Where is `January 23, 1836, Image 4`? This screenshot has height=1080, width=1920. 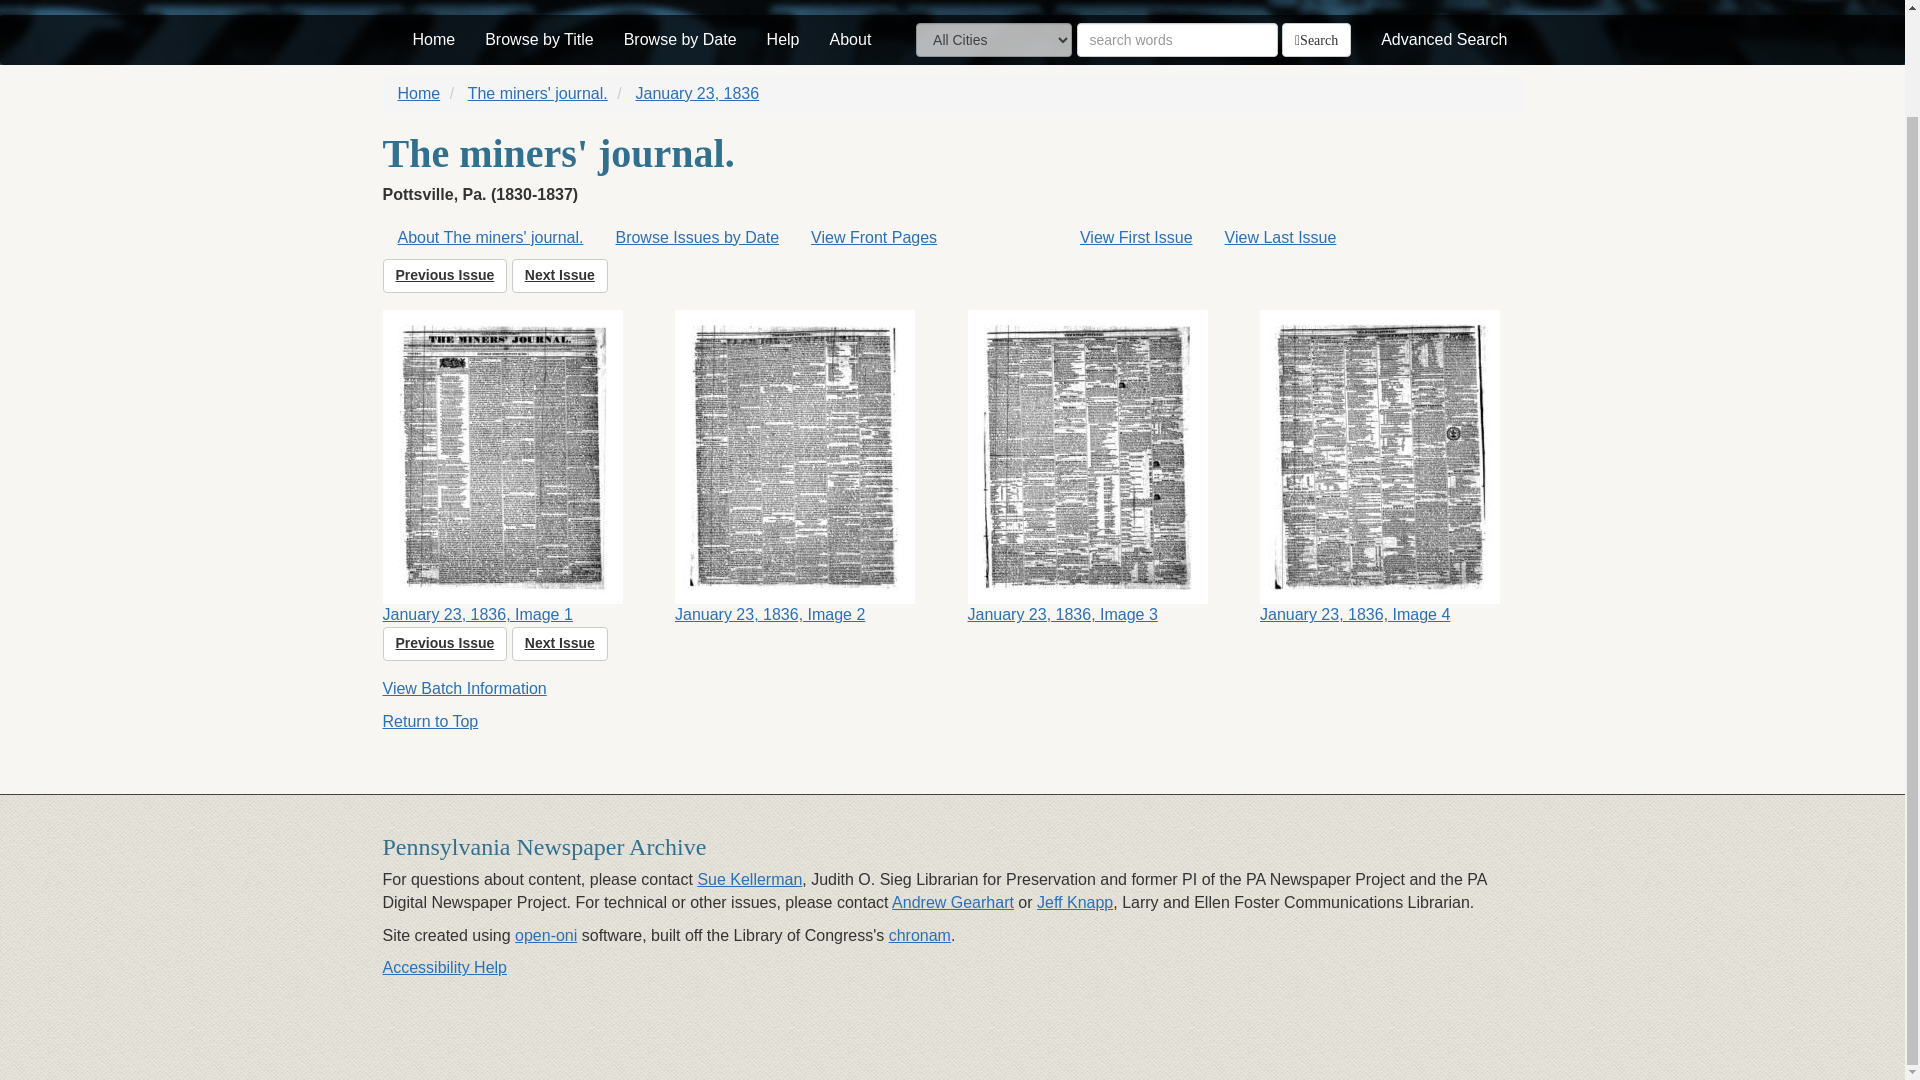
January 23, 1836, Image 4 is located at coordinates (1390, 468).